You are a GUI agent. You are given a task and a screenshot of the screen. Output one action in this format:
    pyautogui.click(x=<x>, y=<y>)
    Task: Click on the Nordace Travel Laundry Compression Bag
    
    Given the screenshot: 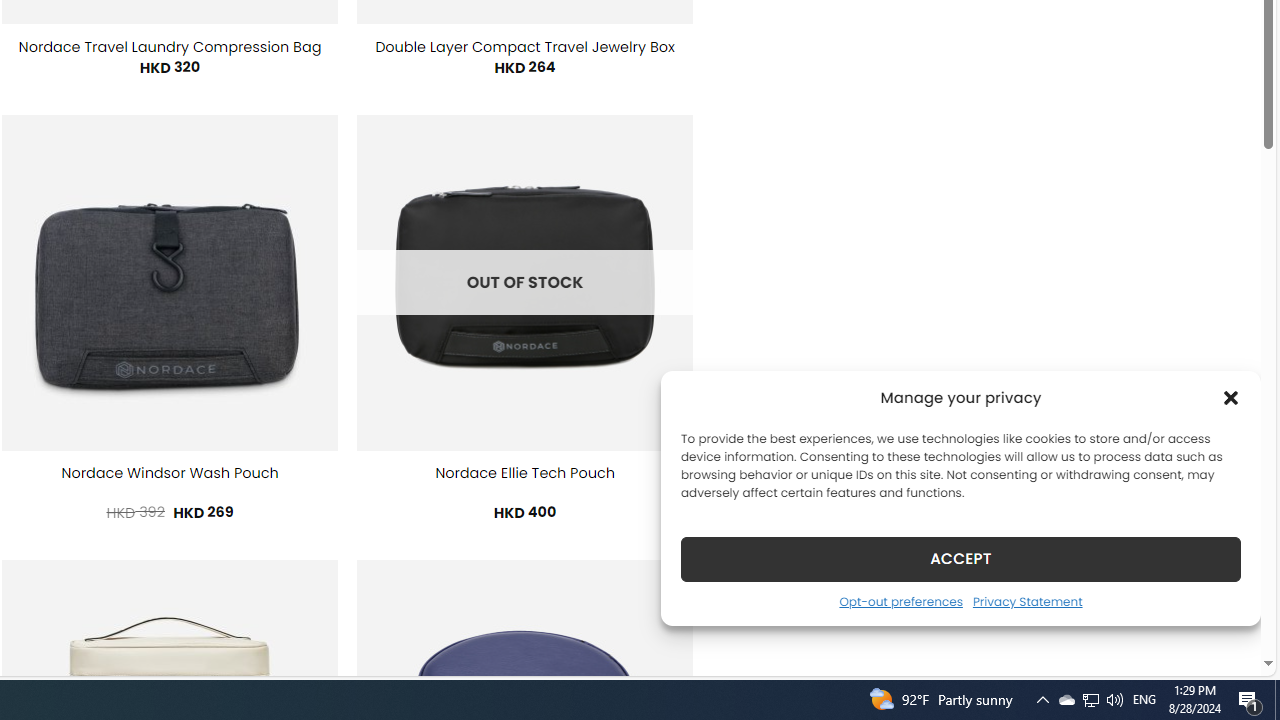 What is the action you would take?
    pyautogui.click(x=170, y=47)
    